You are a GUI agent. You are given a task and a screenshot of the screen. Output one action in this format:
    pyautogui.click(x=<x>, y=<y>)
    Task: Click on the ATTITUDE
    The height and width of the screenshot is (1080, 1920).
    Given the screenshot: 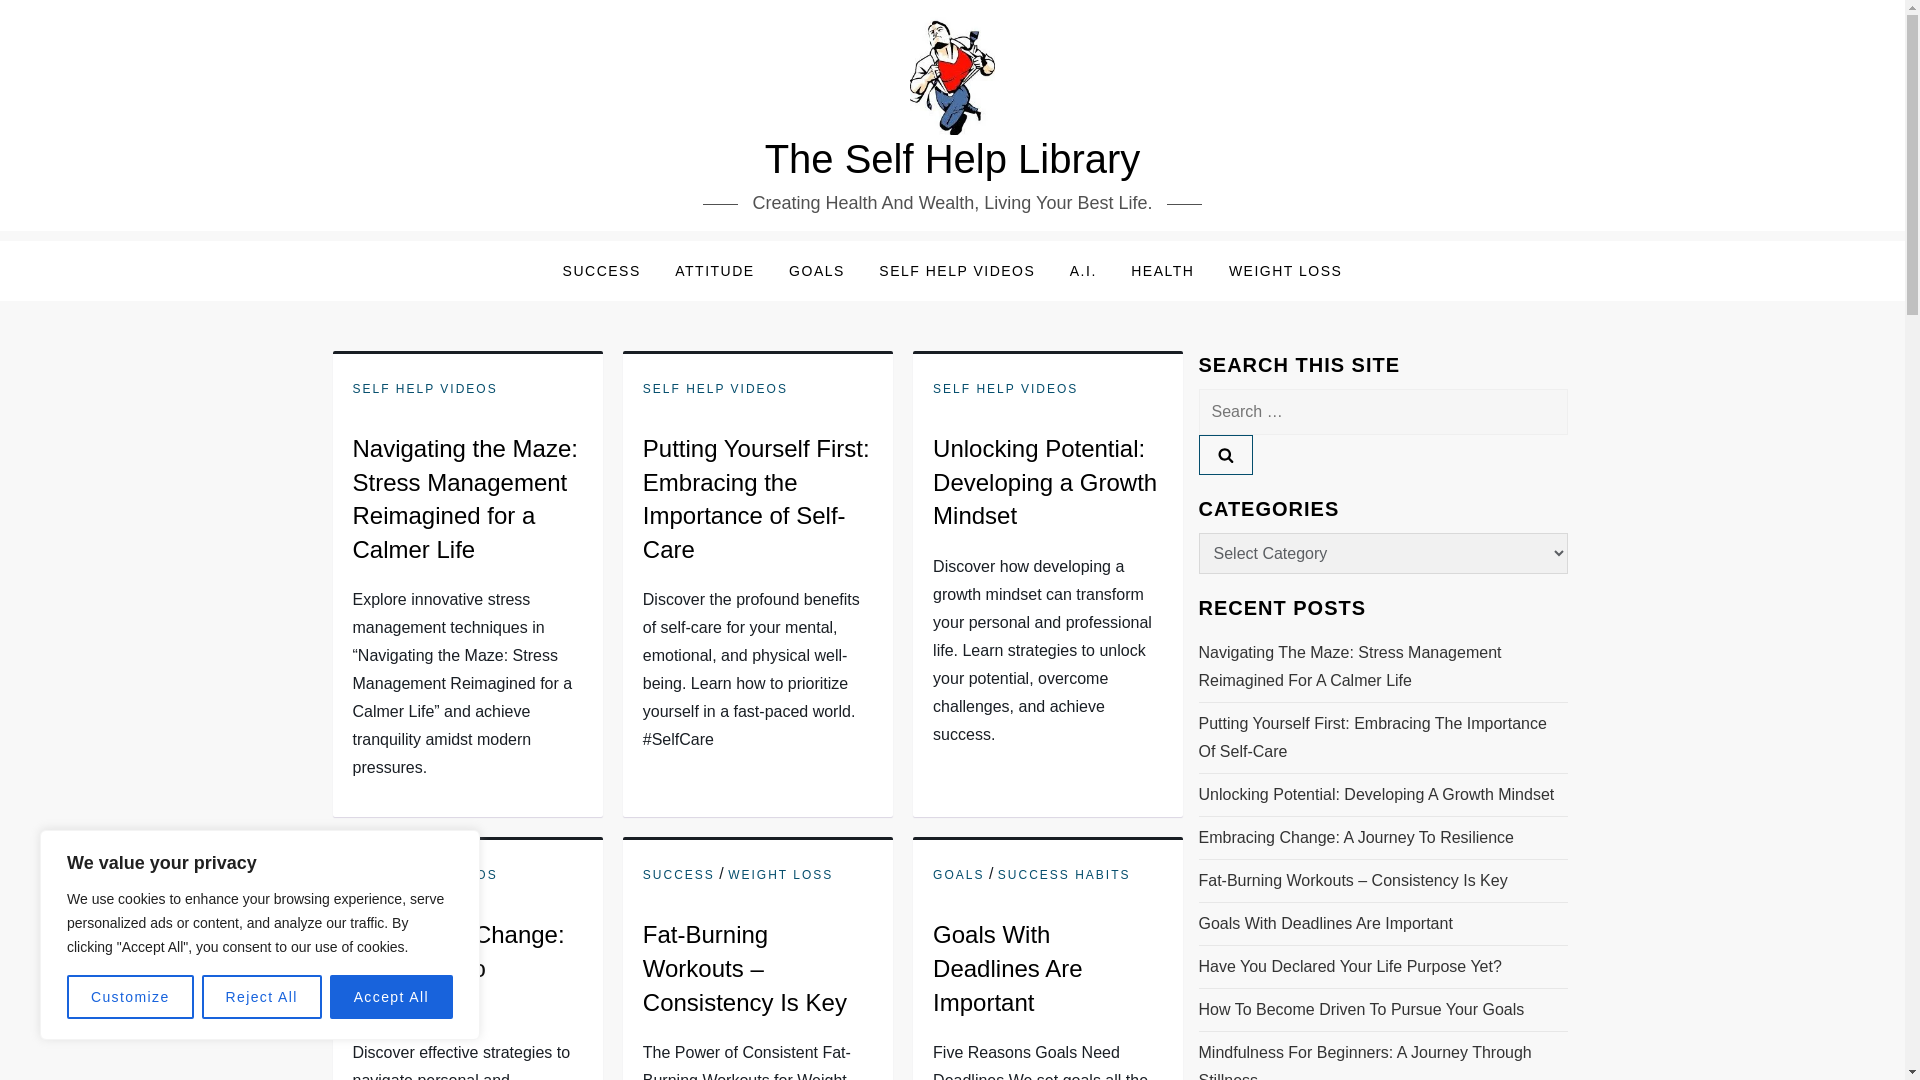 What is the action you would take?
    pyautogui.click(x=714, y=270)
    